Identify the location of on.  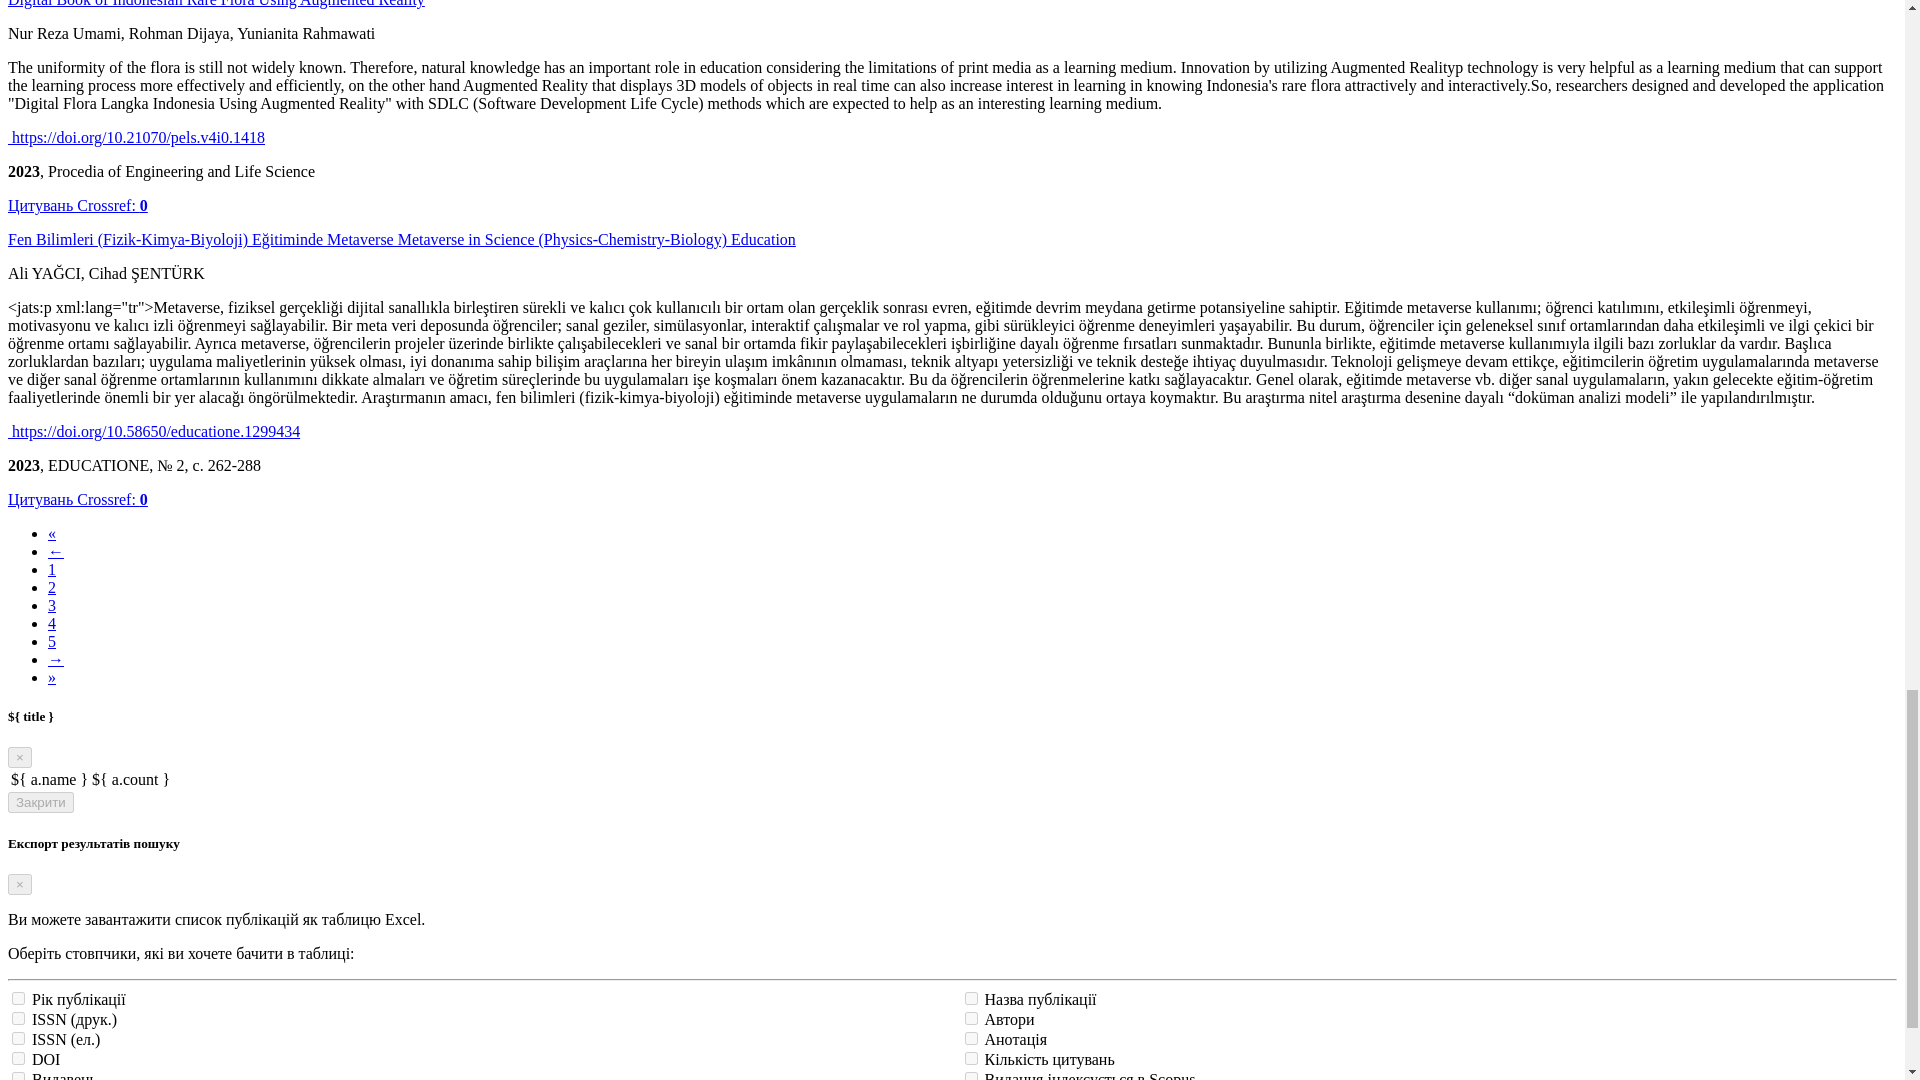
(18, 1058).